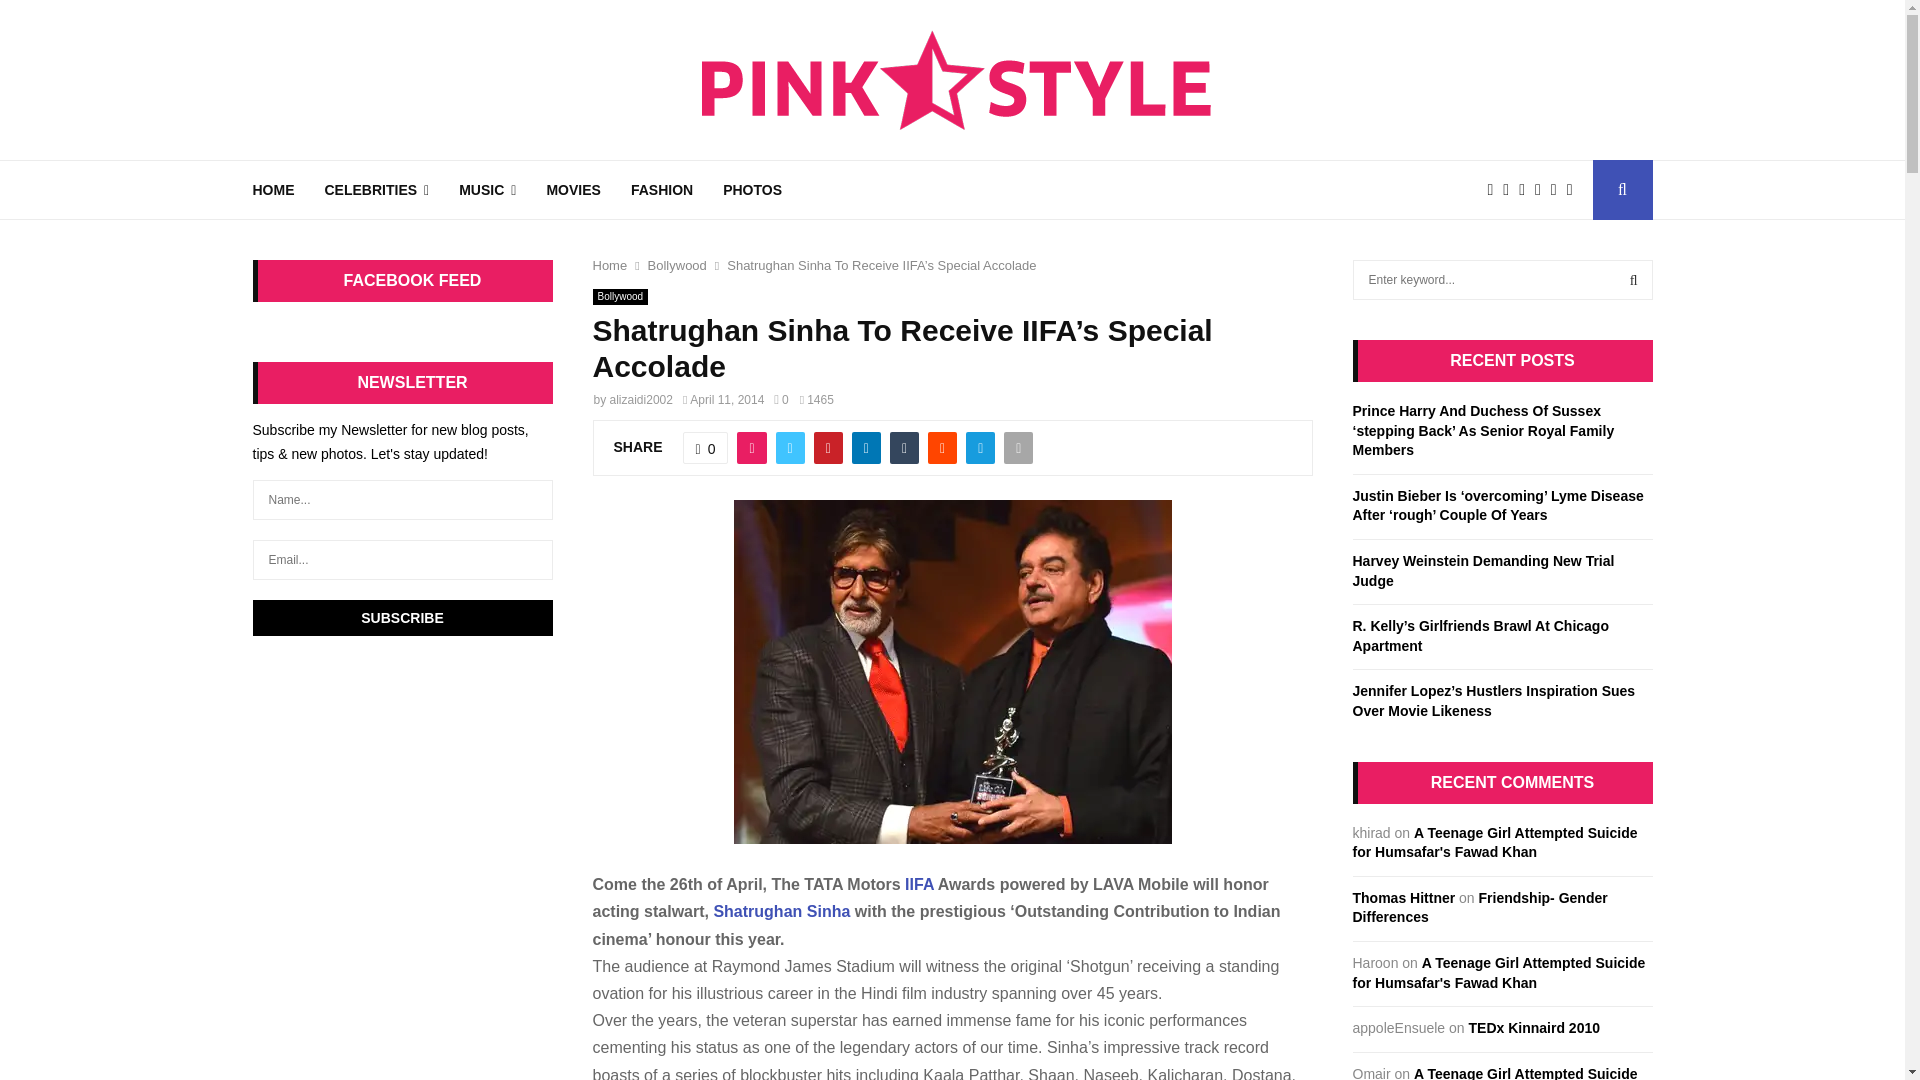  I want to click on CELEBRITIES, so click(376, 190).